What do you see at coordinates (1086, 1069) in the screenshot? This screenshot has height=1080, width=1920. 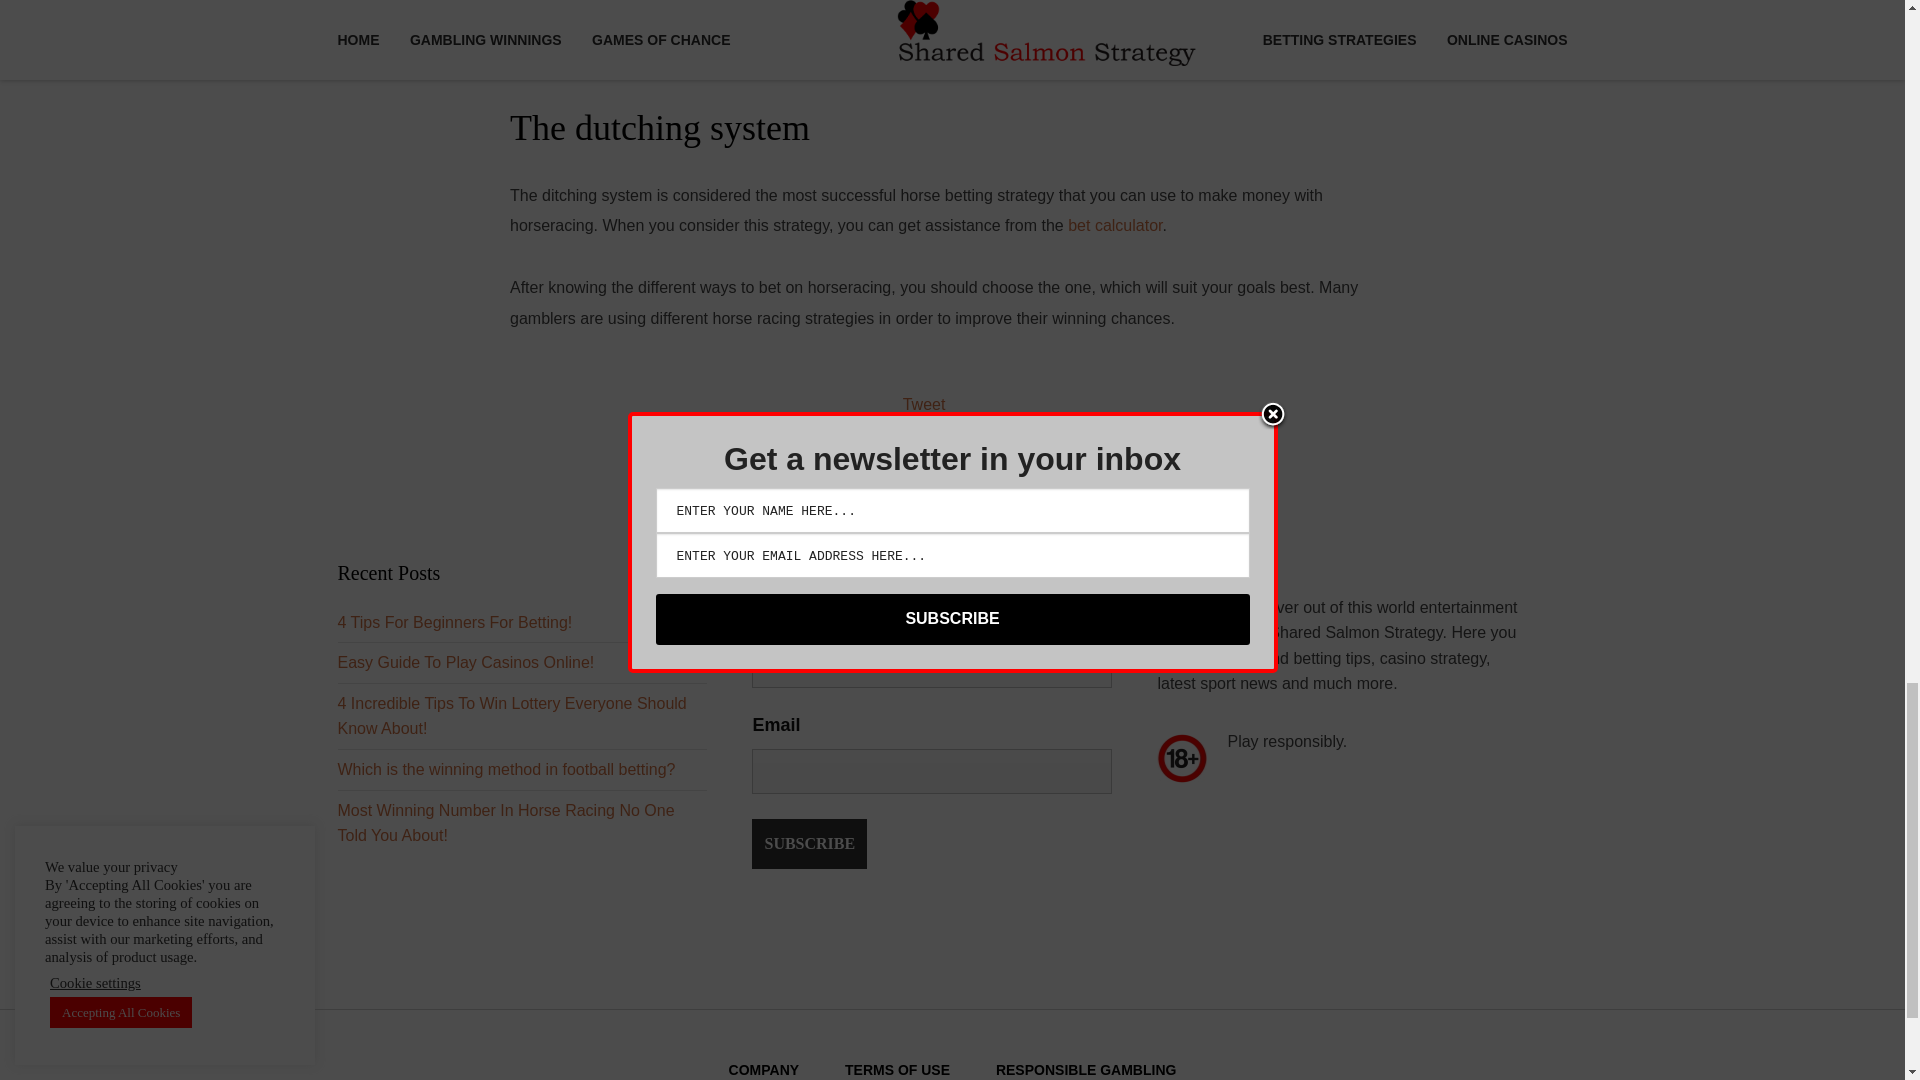 I see `RESPONSIBLE GAMBLING` at bounding box center [1086, 1069].